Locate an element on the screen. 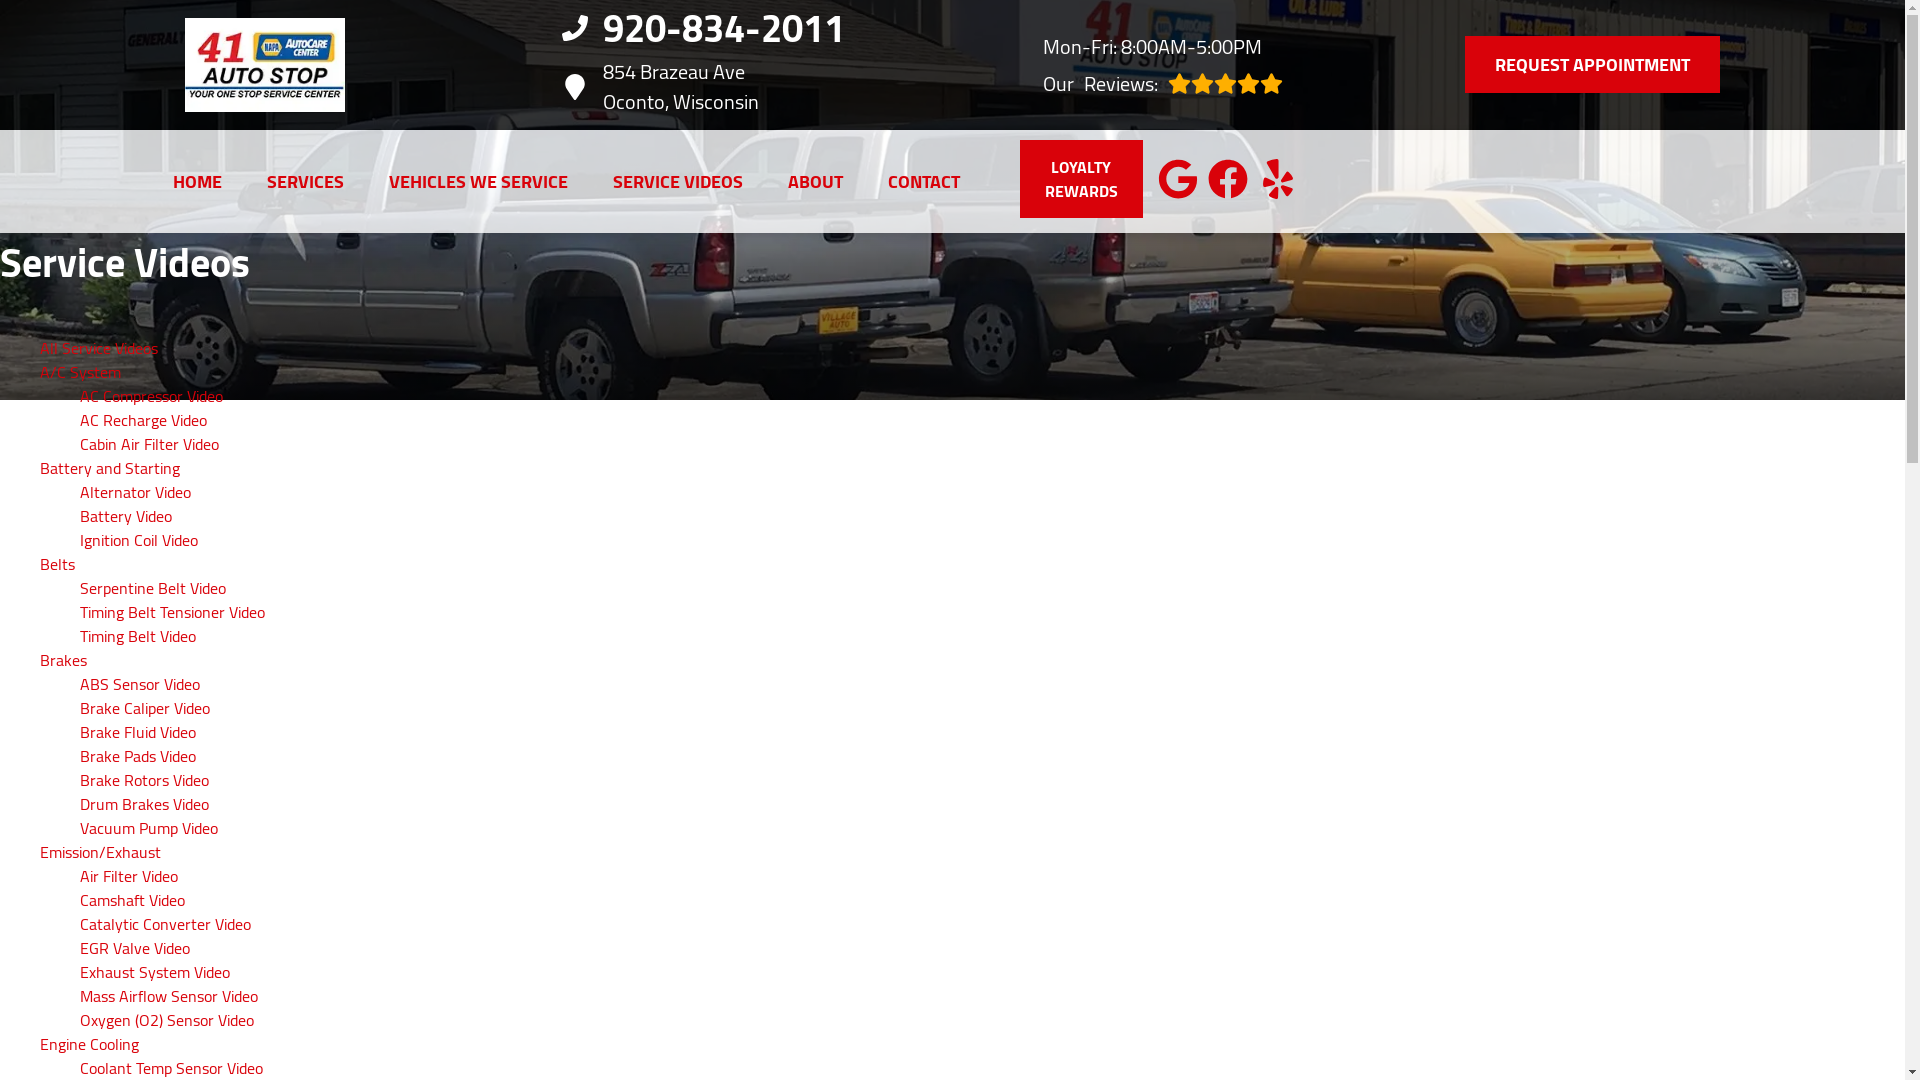 This screenshot has width=1920, height=1080. Emission/Exhaust is located at coordinates (100, 852).